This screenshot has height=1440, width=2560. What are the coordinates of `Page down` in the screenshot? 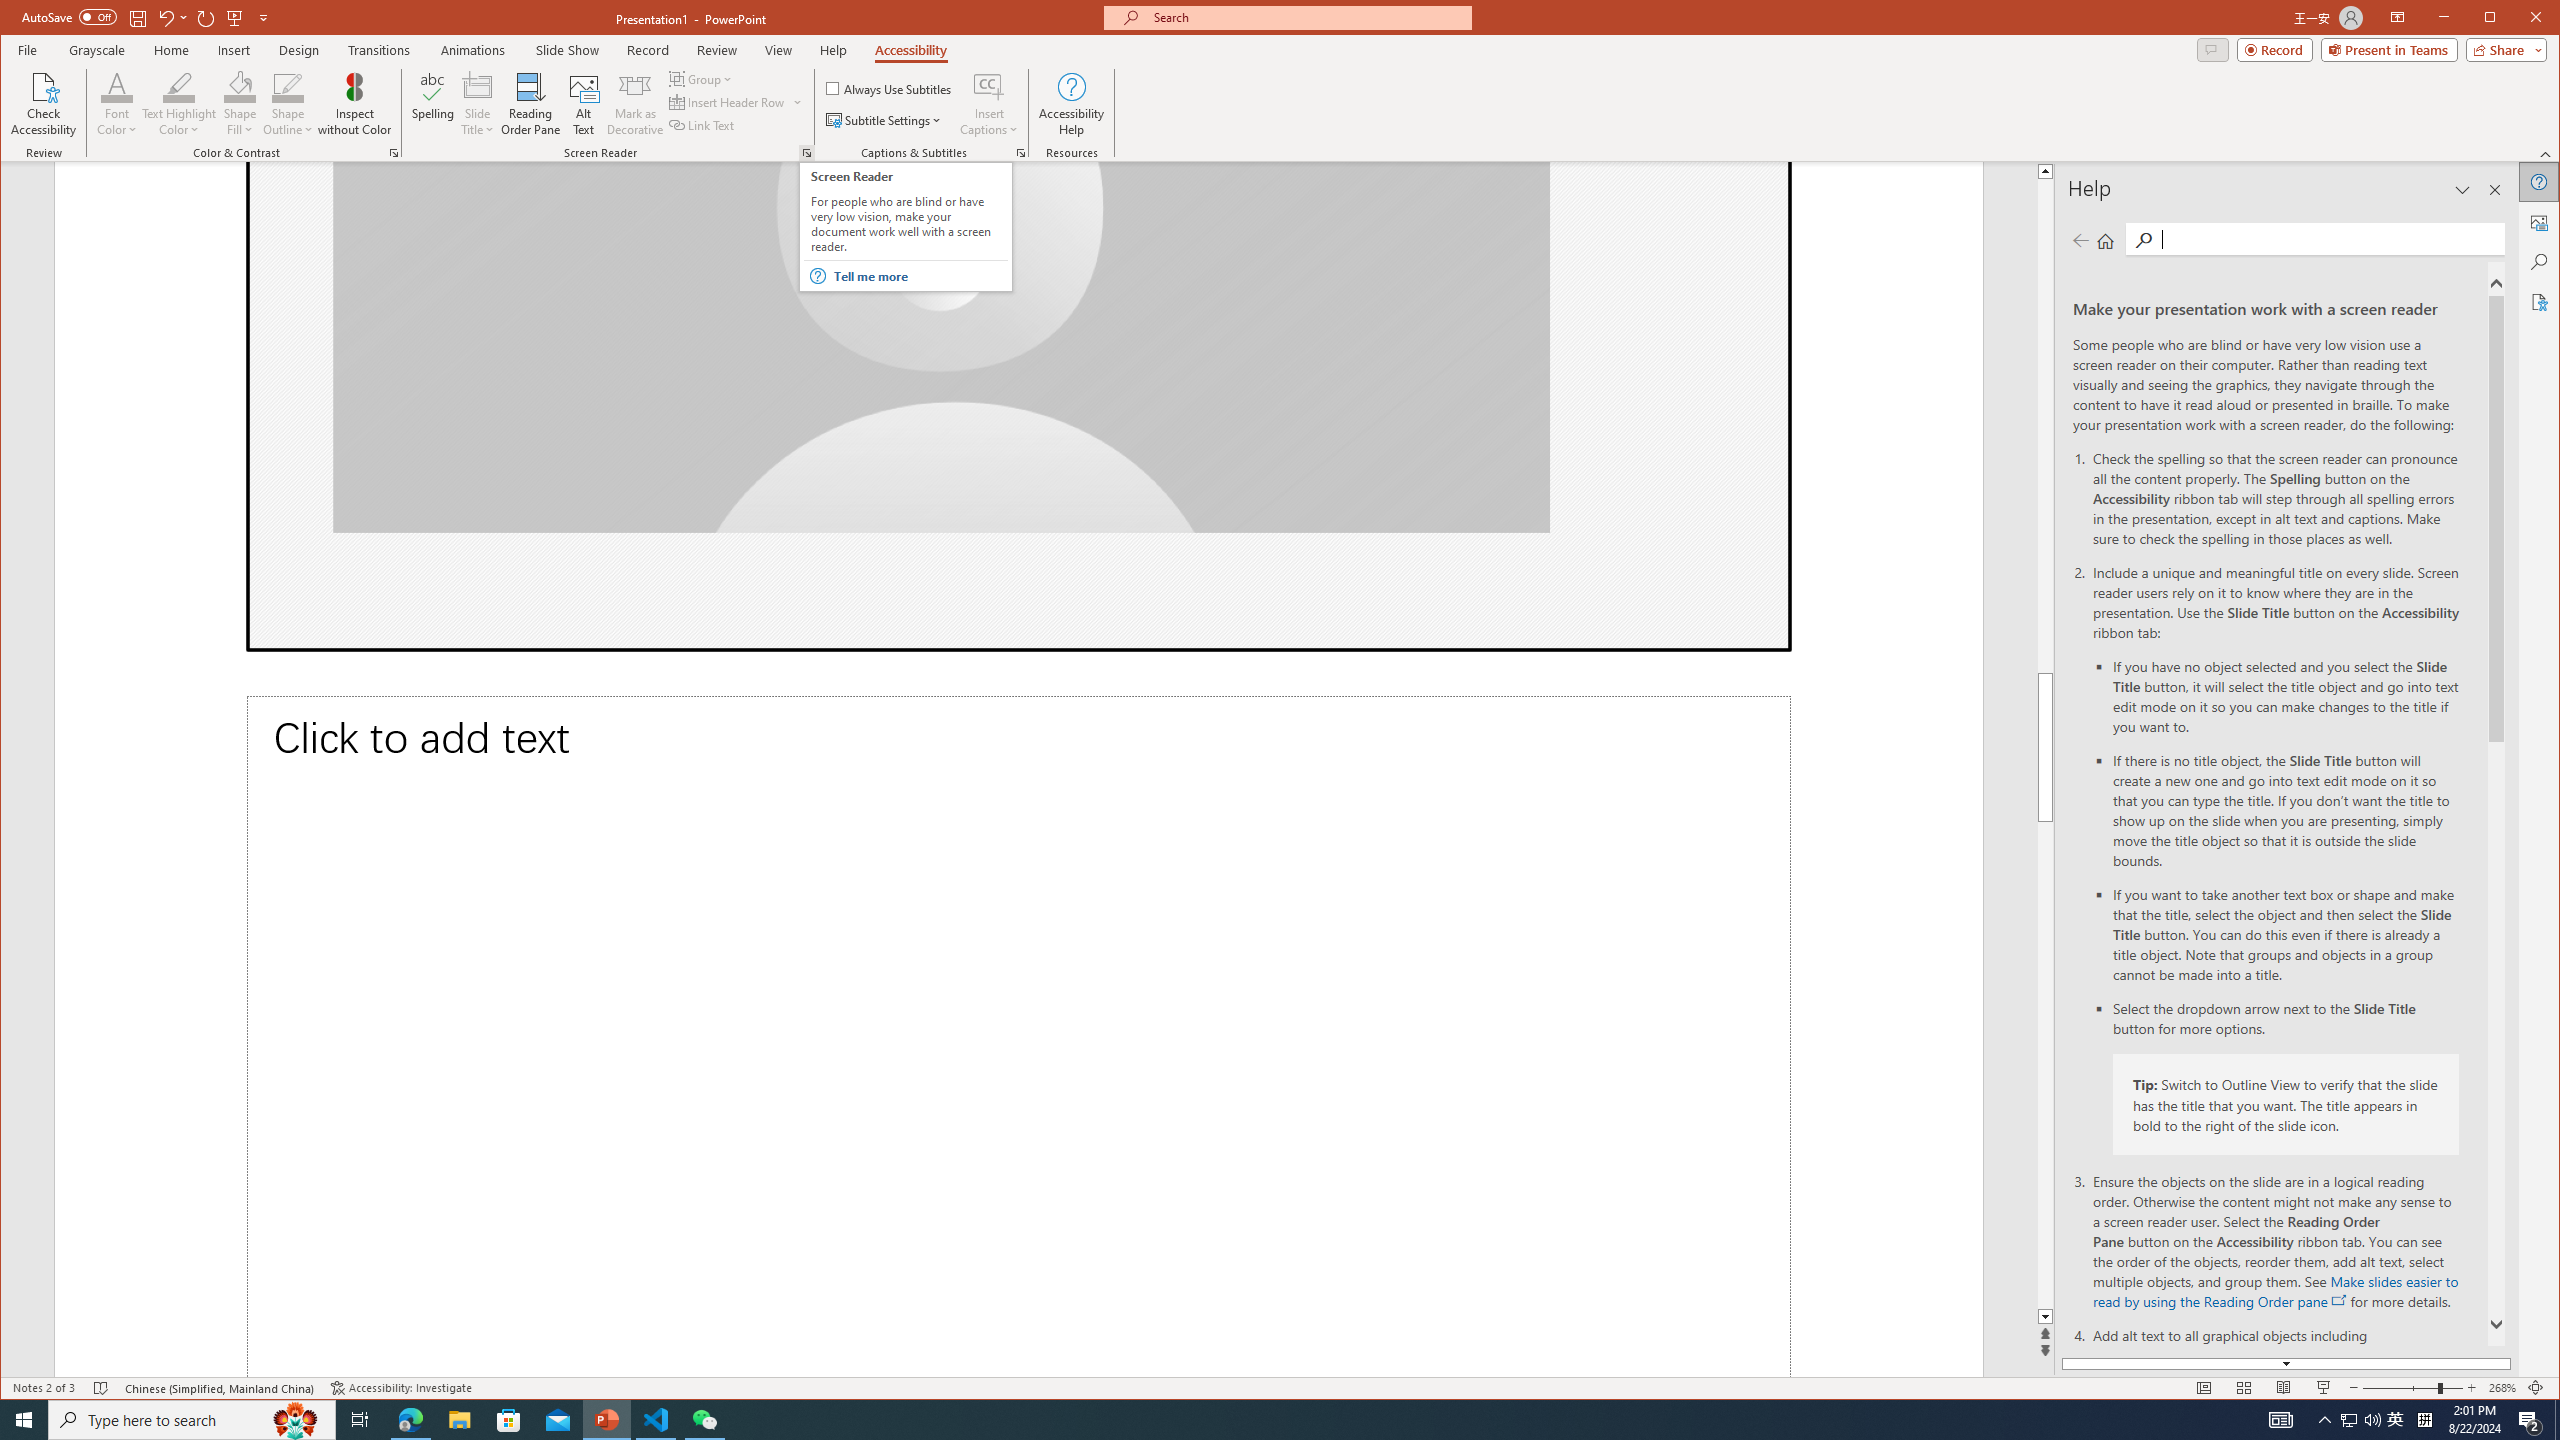 It's located at (2250, 1066).